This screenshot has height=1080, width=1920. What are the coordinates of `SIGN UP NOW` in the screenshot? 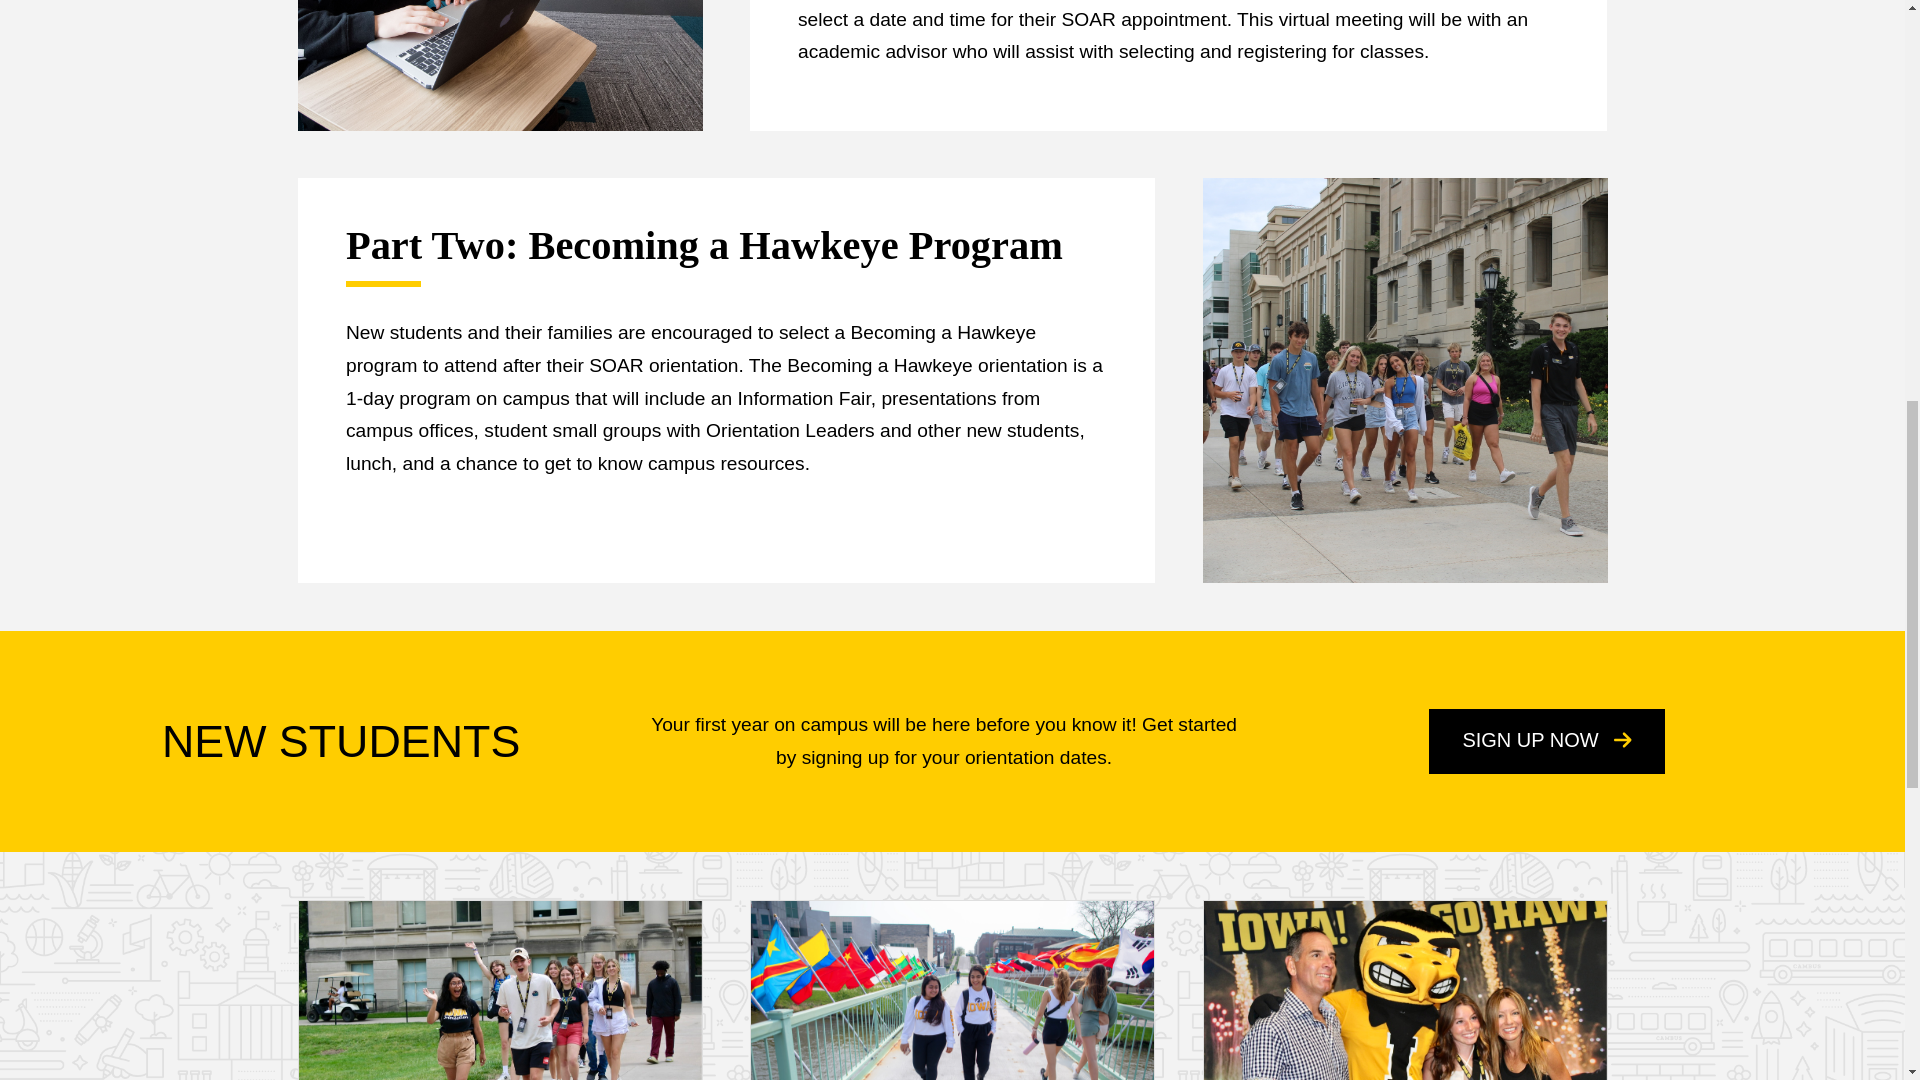 It's located at (1546, 741).